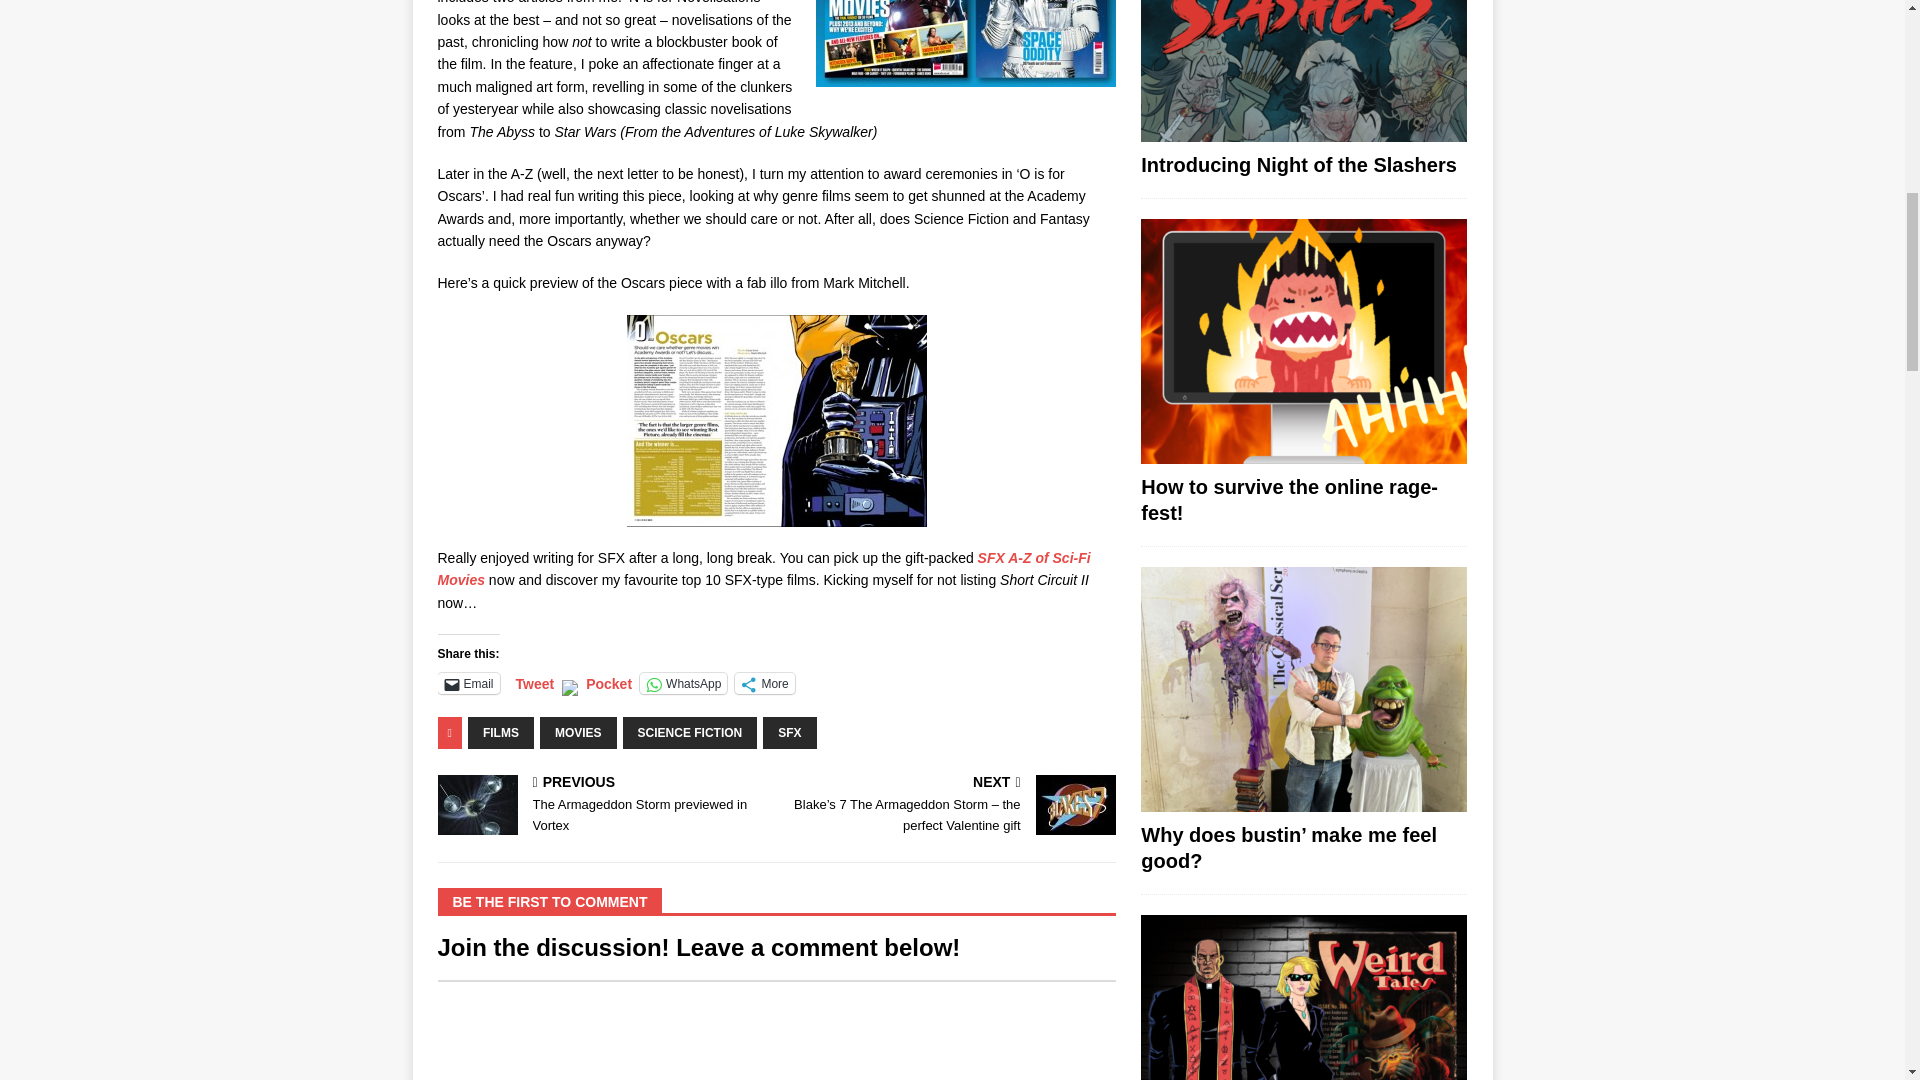  What do you see at coordinates (500, 733) in the screenshot?
I see `WhatsApp` at bounding box center [500, 733].